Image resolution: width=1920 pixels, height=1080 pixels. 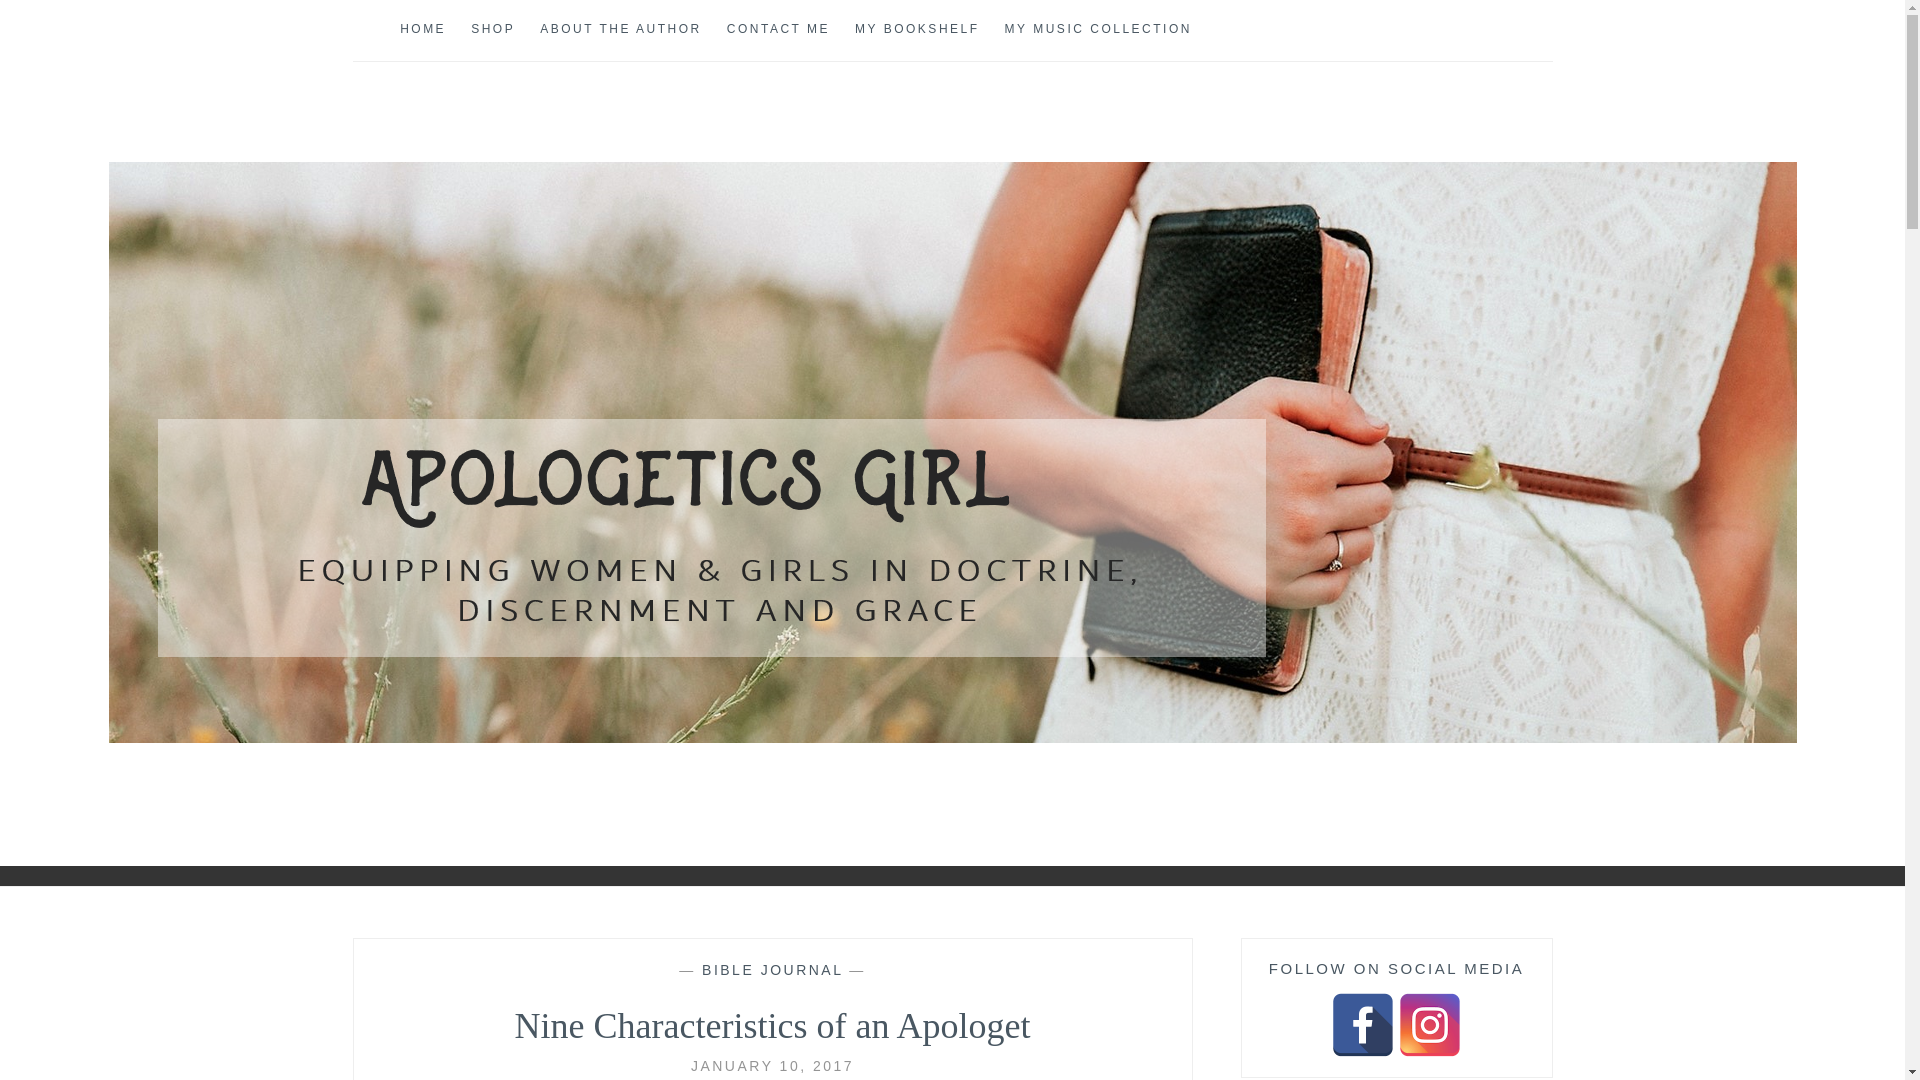 I want to click on MY MUSIC COLLECTION, so click(x=1098, y=30).